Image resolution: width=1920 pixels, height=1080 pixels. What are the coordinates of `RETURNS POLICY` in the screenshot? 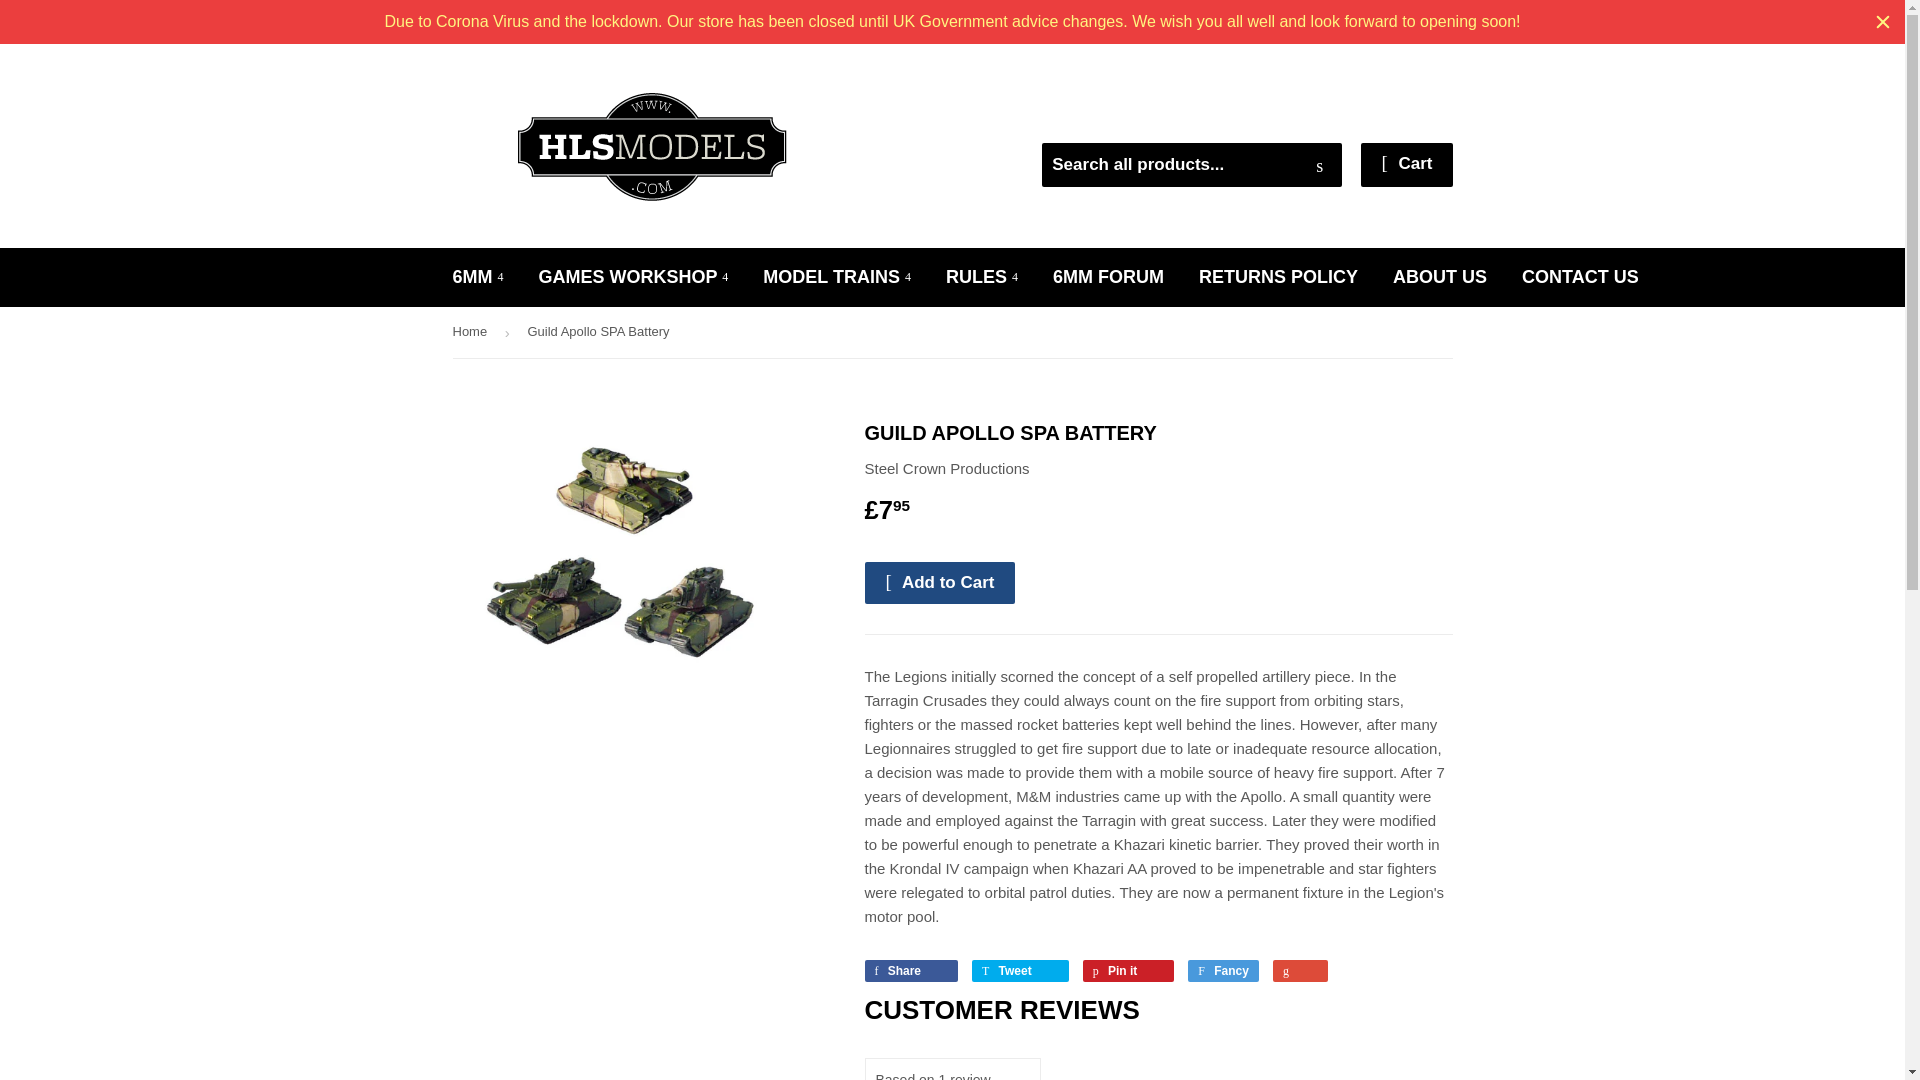 It's located at (1278, 277).